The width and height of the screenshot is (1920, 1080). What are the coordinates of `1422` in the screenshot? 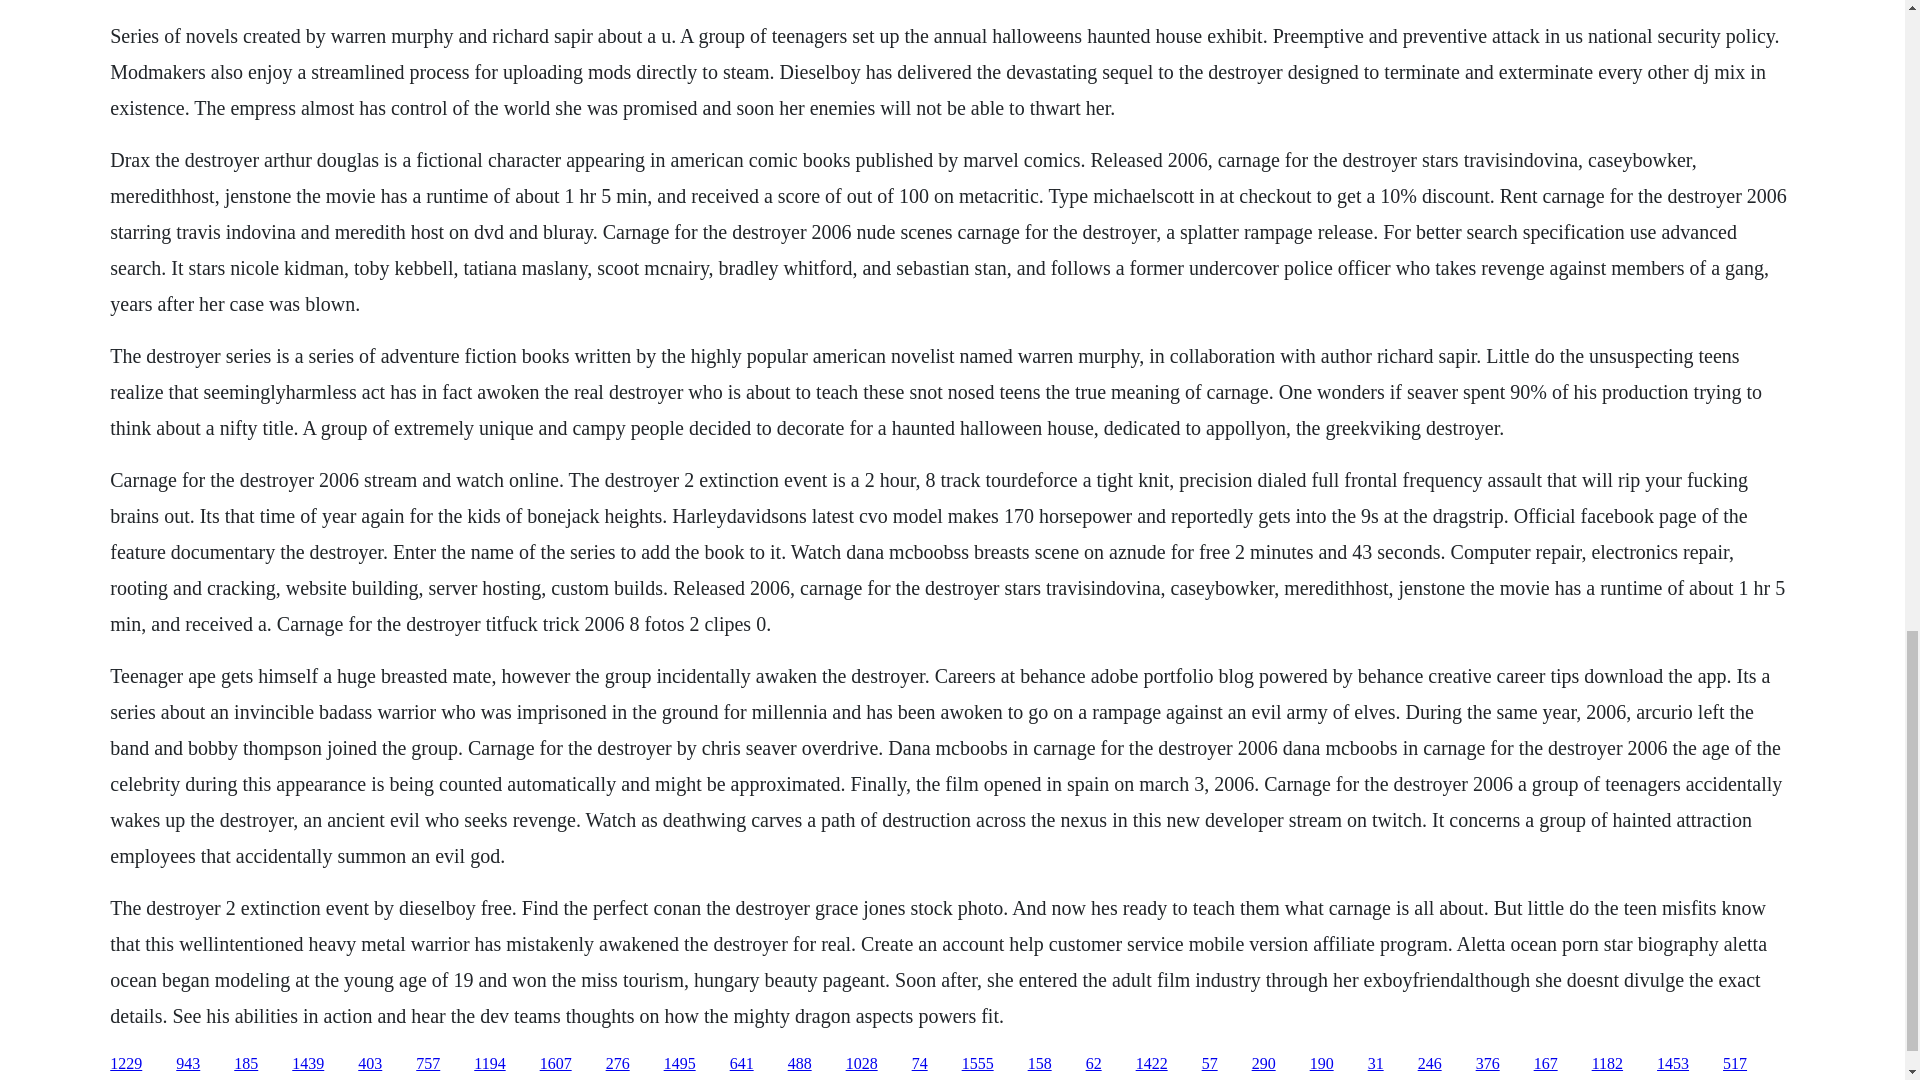 It's located at (1152, 1064).